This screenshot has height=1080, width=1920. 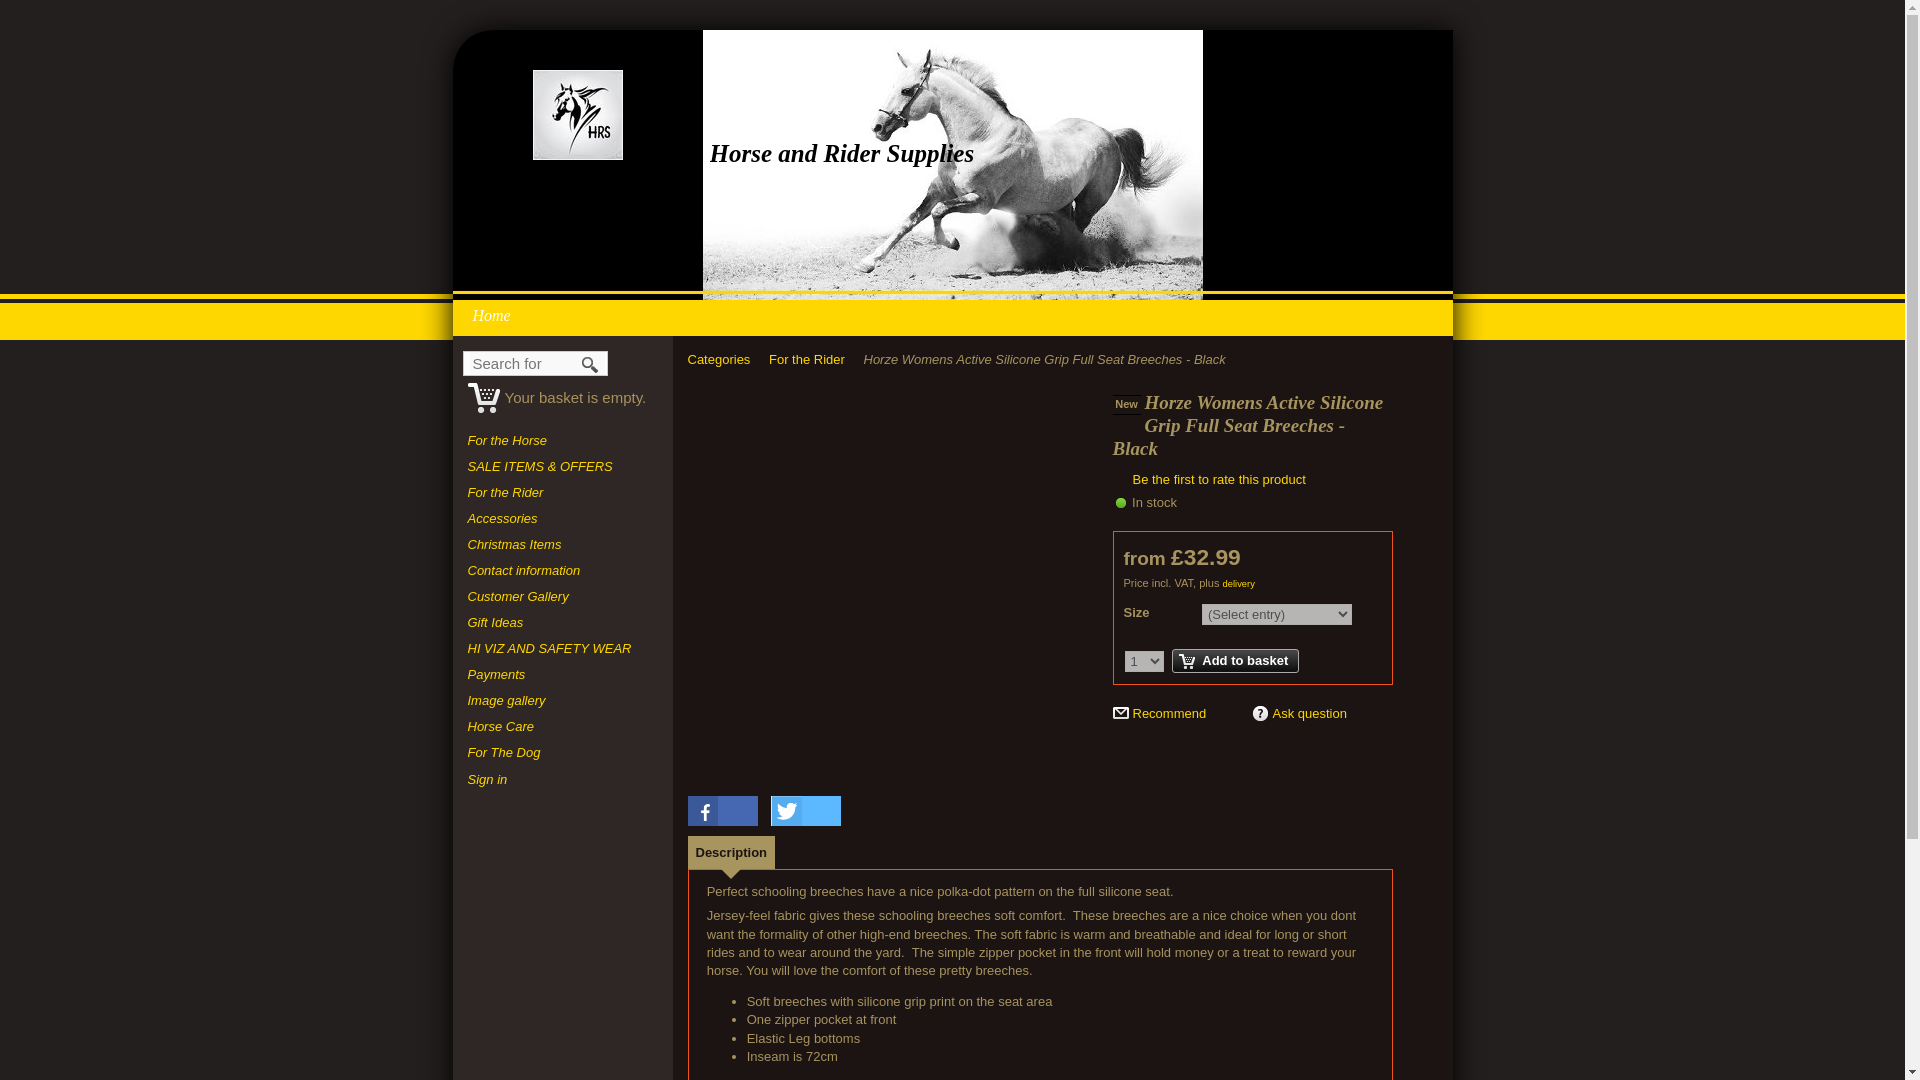 What do you see at coordinates (563, 440) in the screenshot?
I see `For the Horse` at bounding box center [563, 440].